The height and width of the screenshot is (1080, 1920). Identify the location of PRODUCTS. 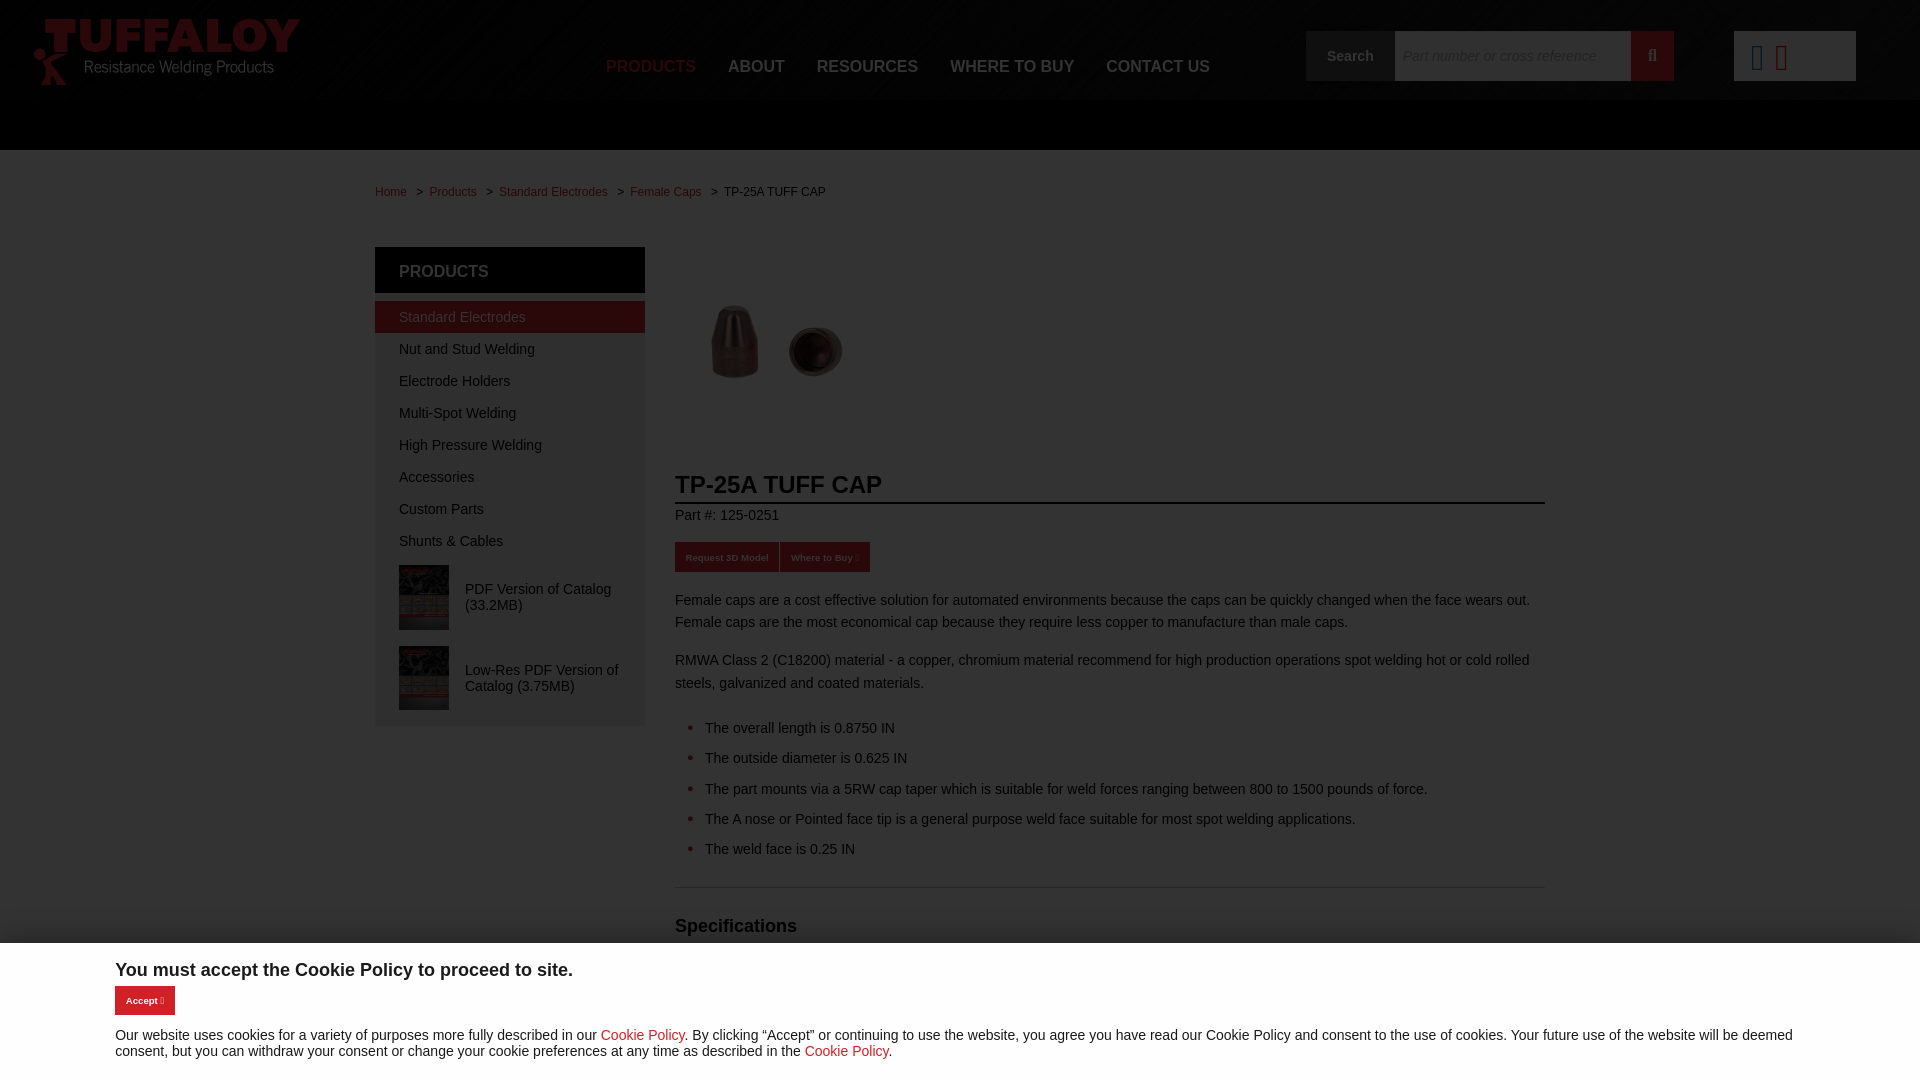
(650, 66).